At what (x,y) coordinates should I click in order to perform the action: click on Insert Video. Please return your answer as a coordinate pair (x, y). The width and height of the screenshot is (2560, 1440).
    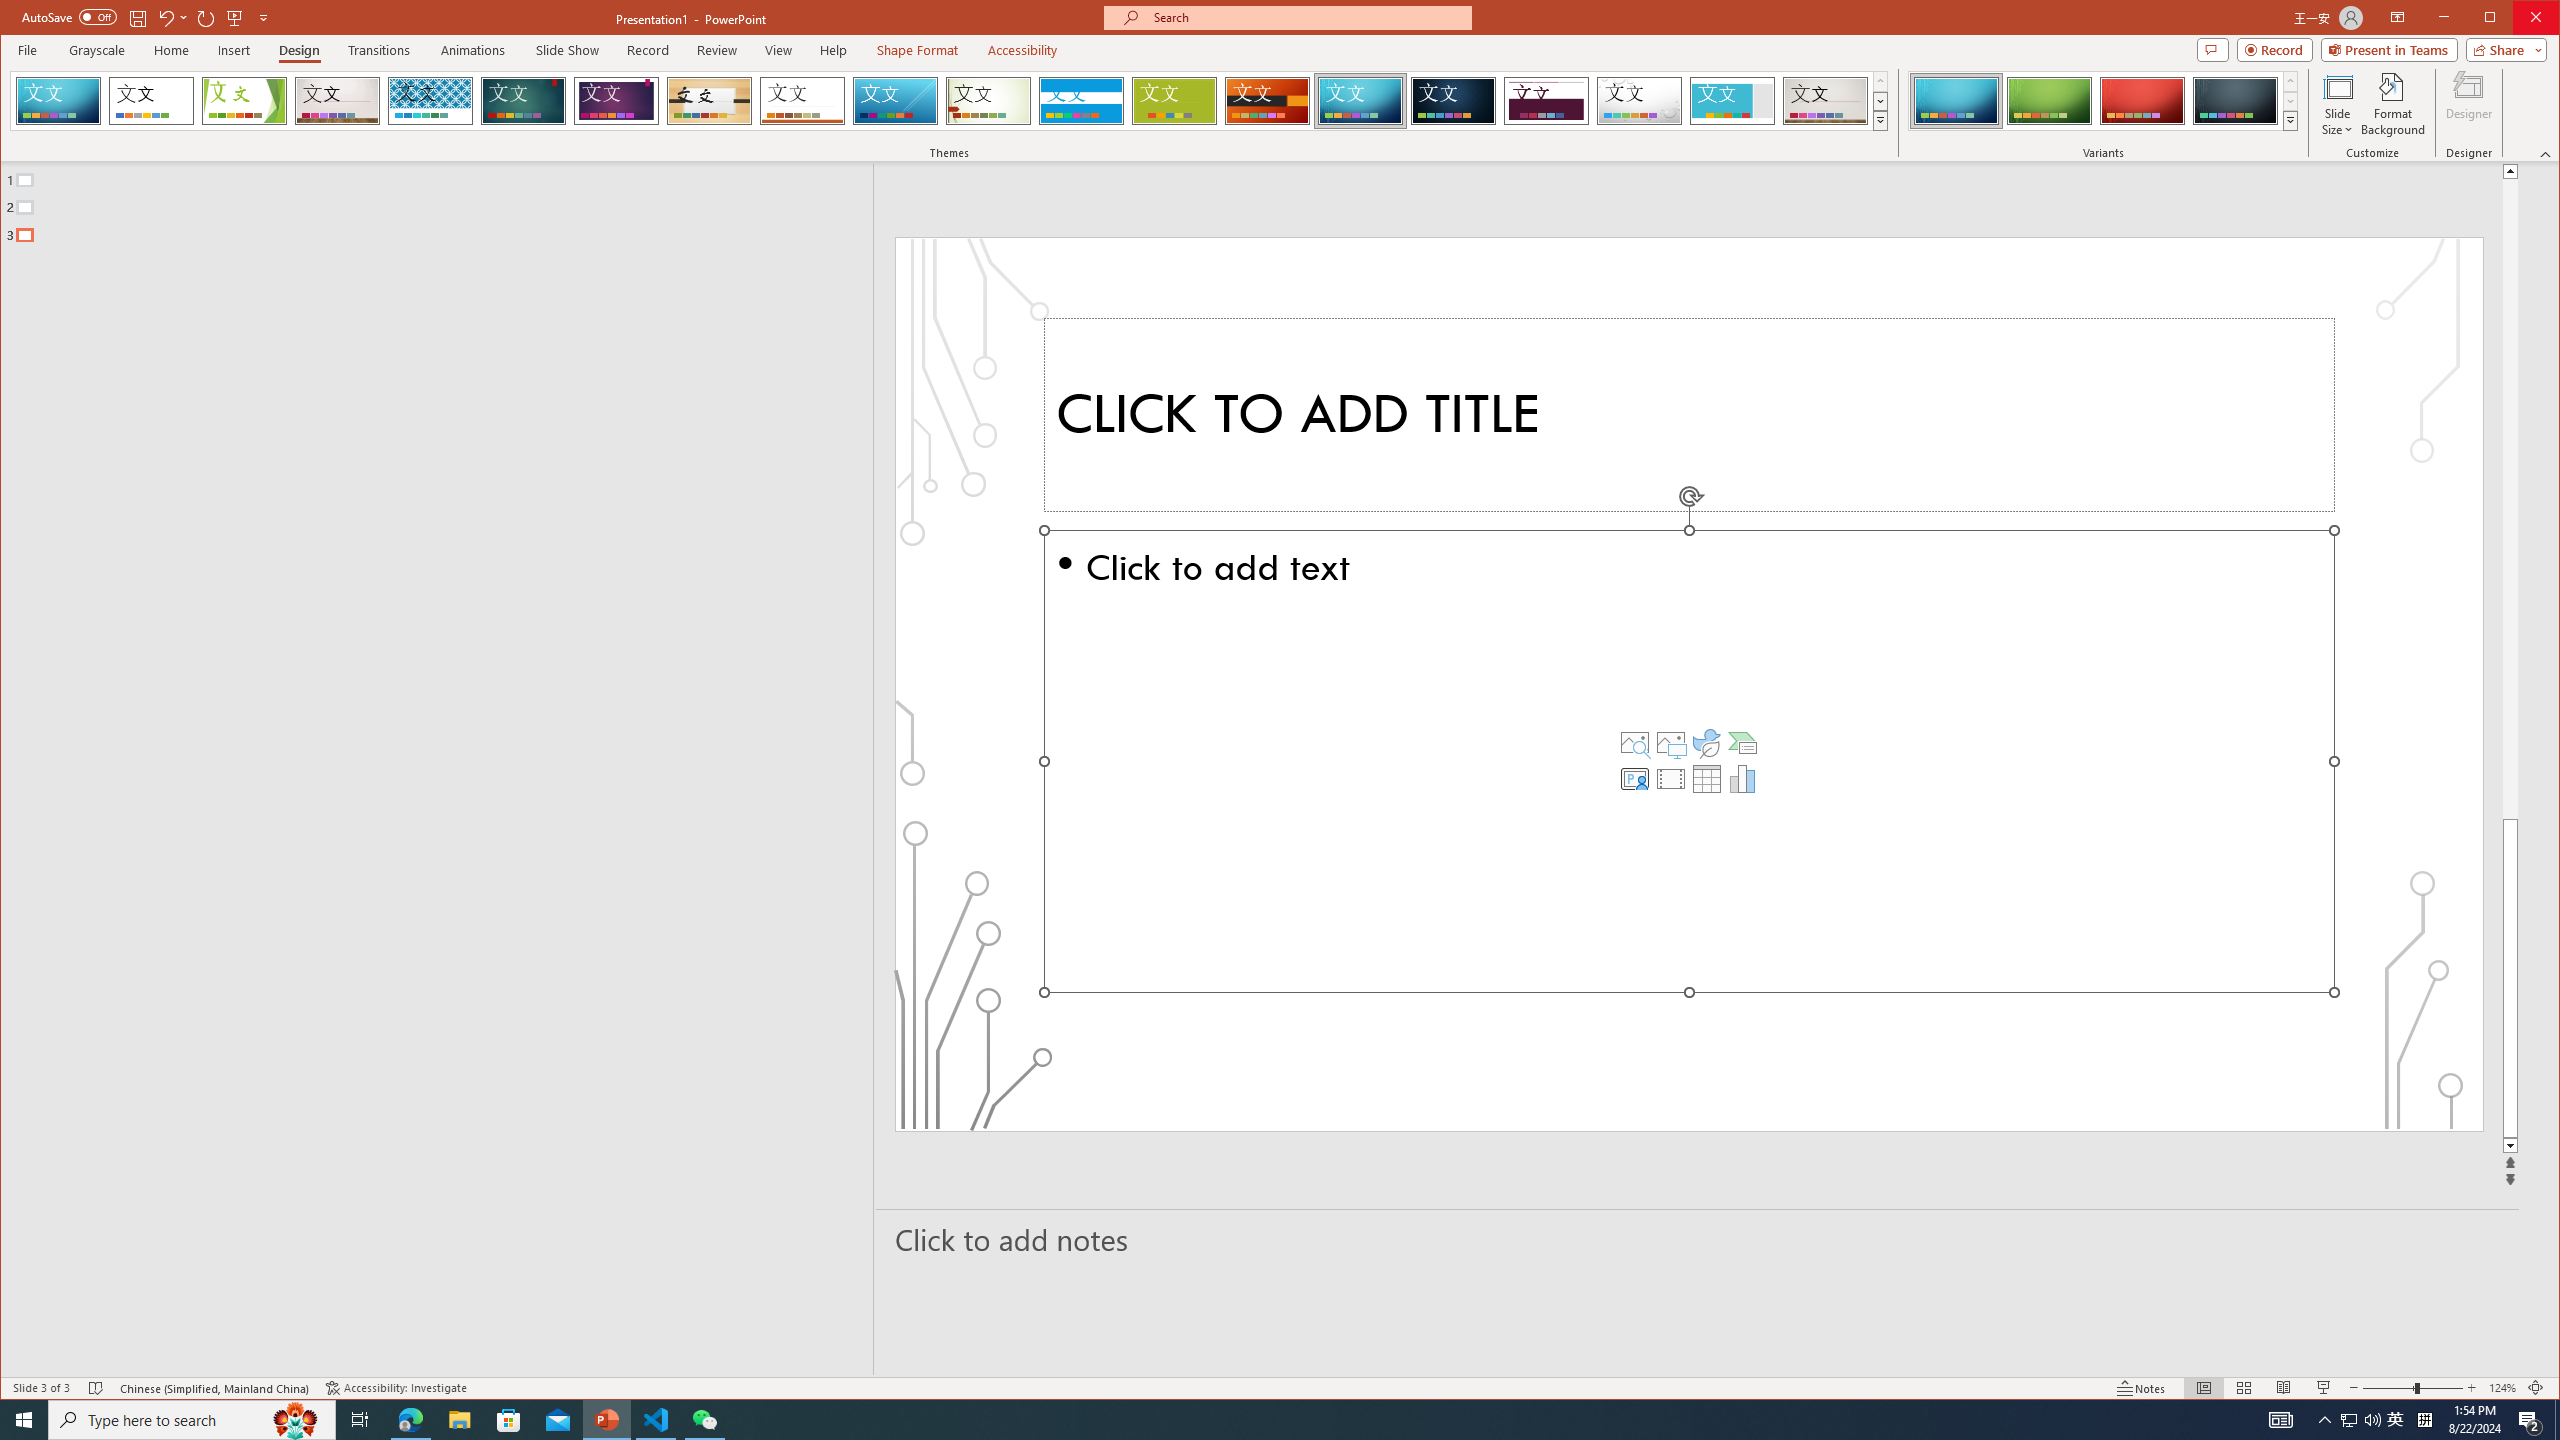
    Looking at the image, I should click on (1670, 778).